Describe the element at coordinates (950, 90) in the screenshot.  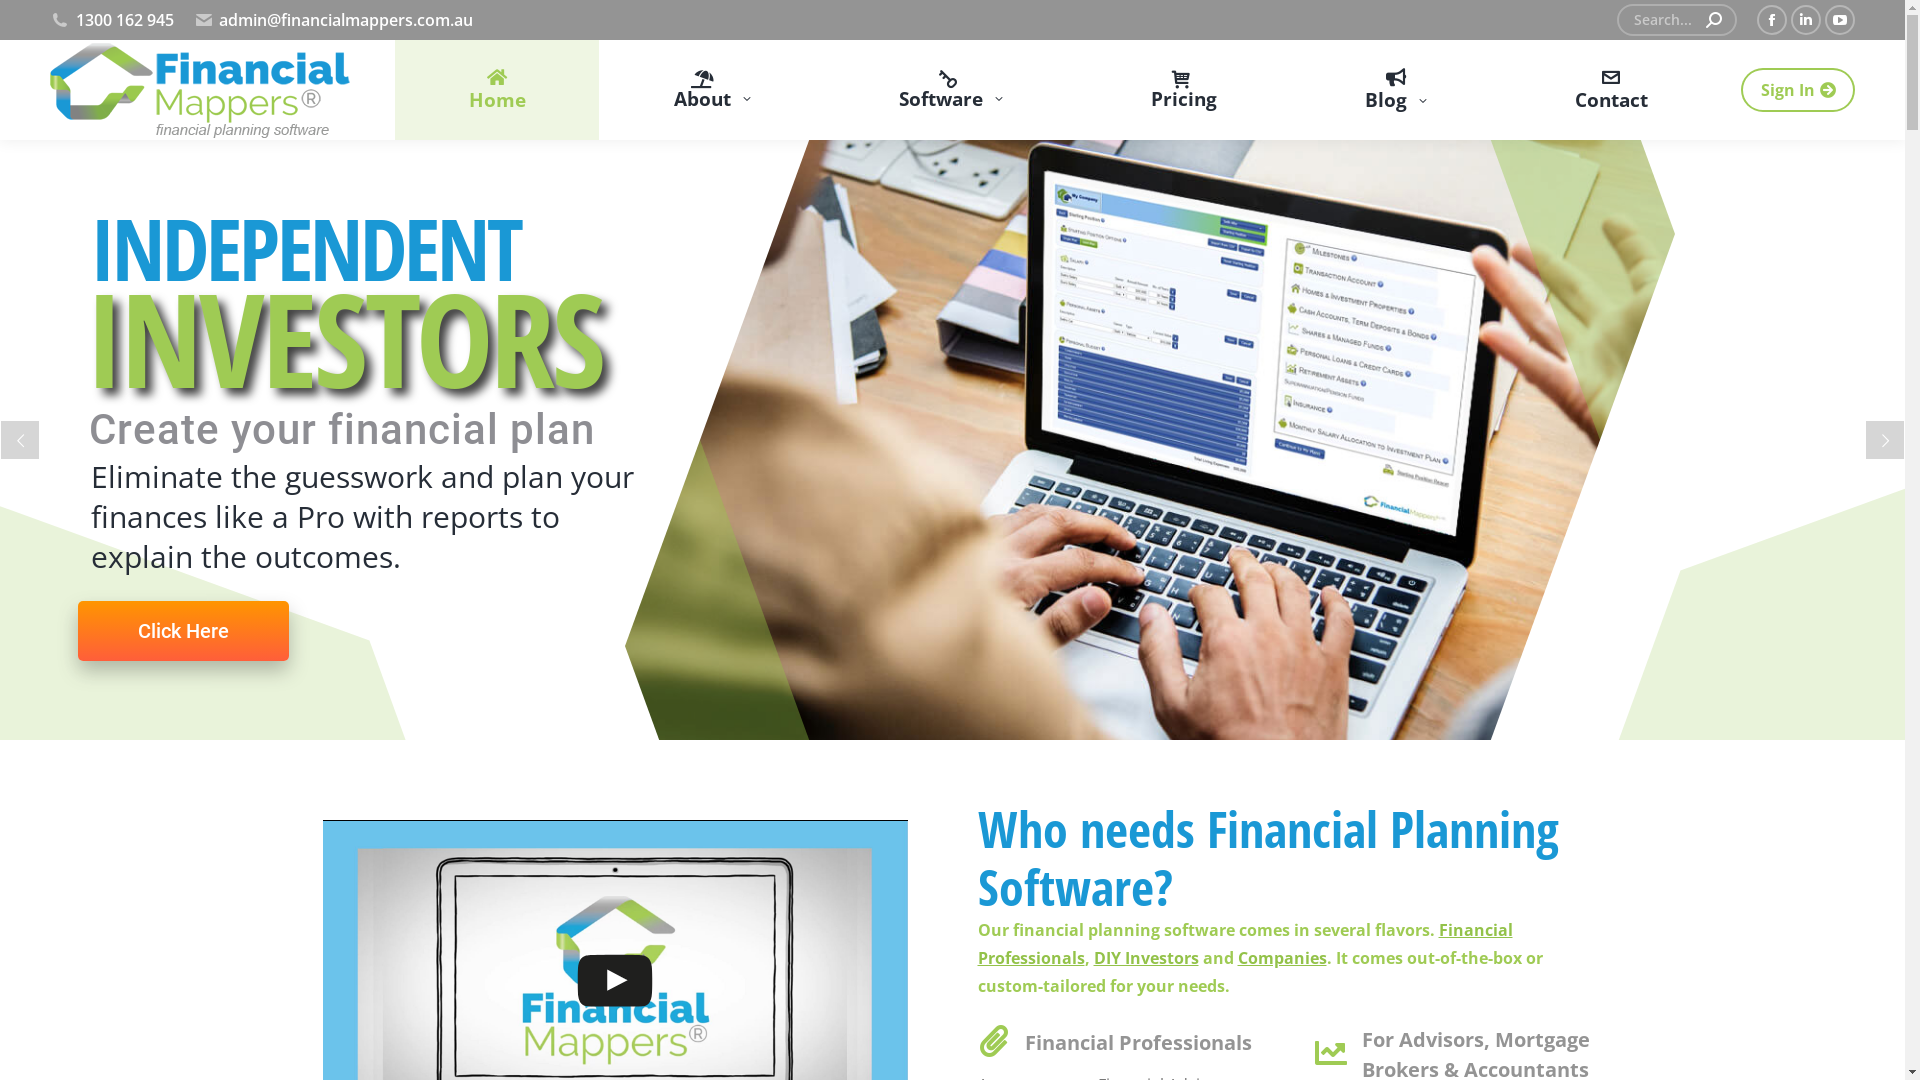
I see `Software  ` at that location.